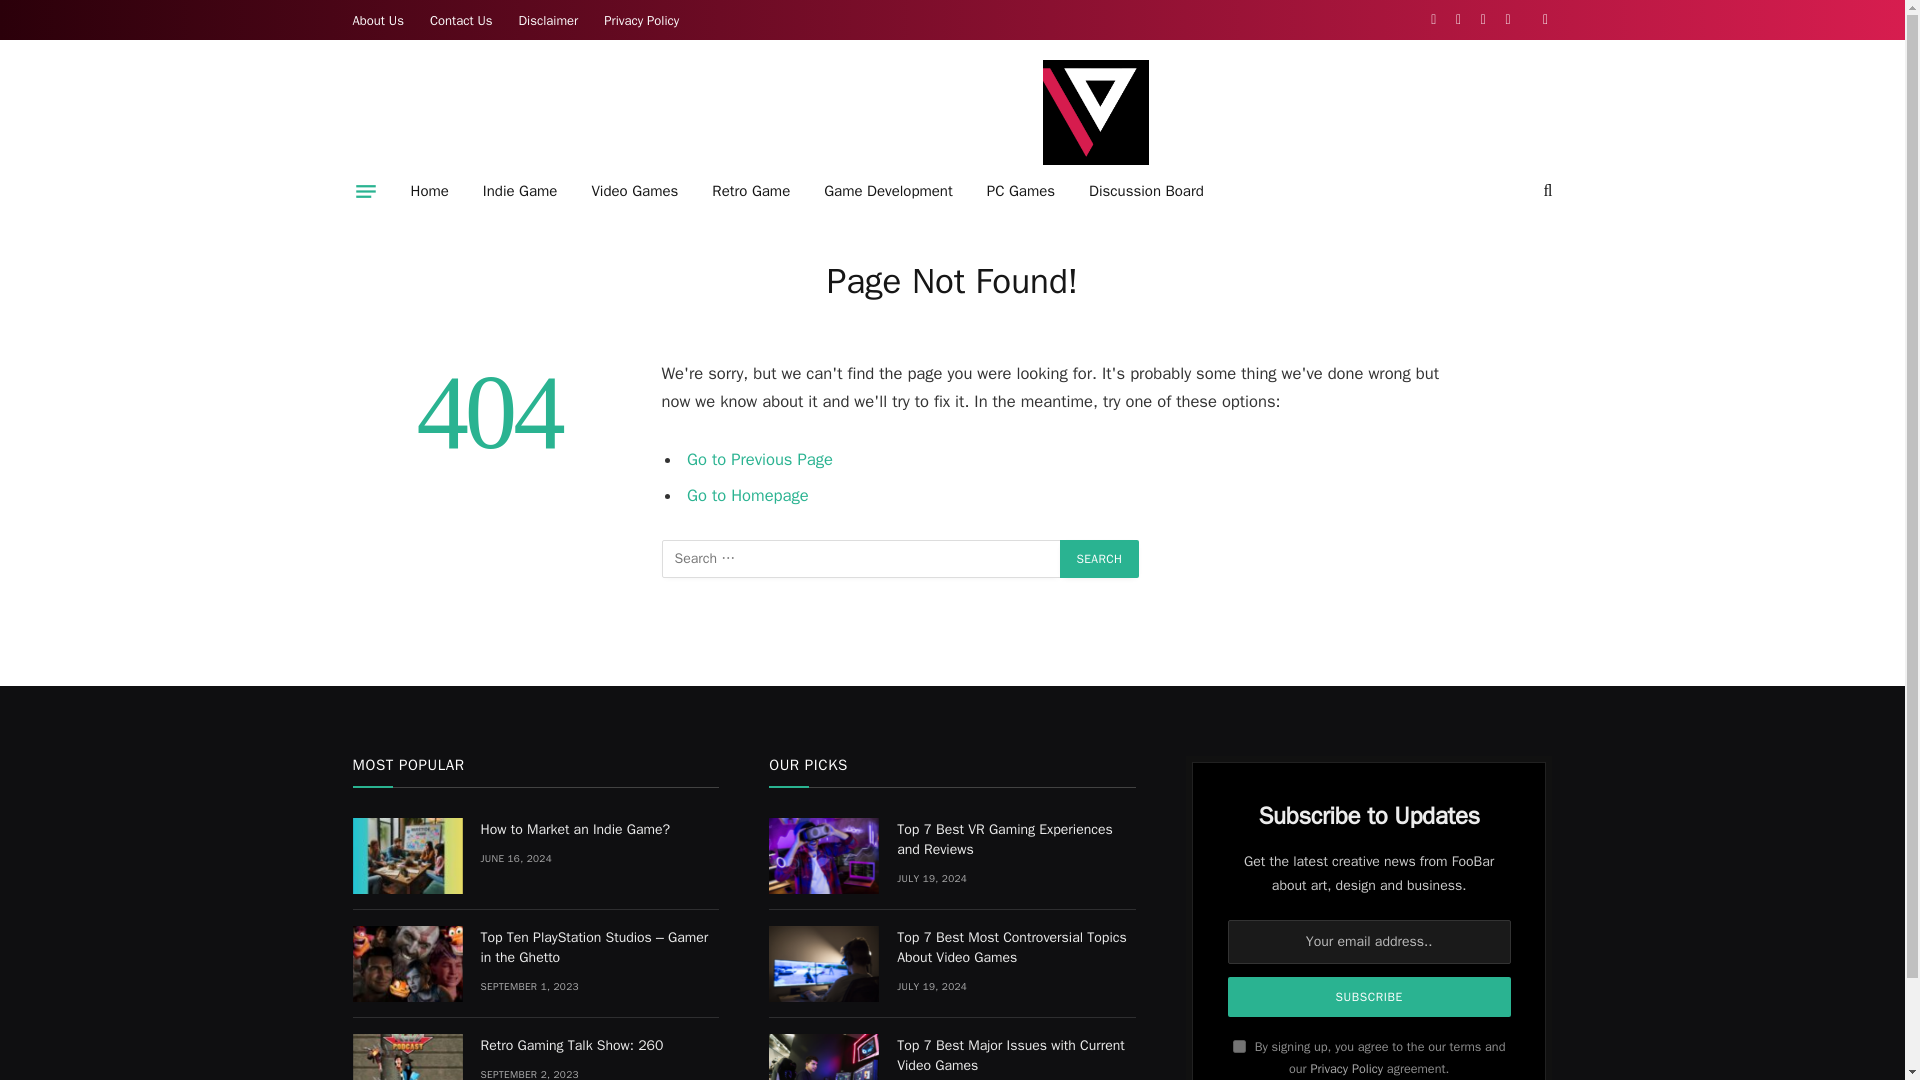  Describe the element at coordinates (824, 856) in the screenshot. I see `Top 7 Best VR Gaming Experiences and Reviews` at that location.